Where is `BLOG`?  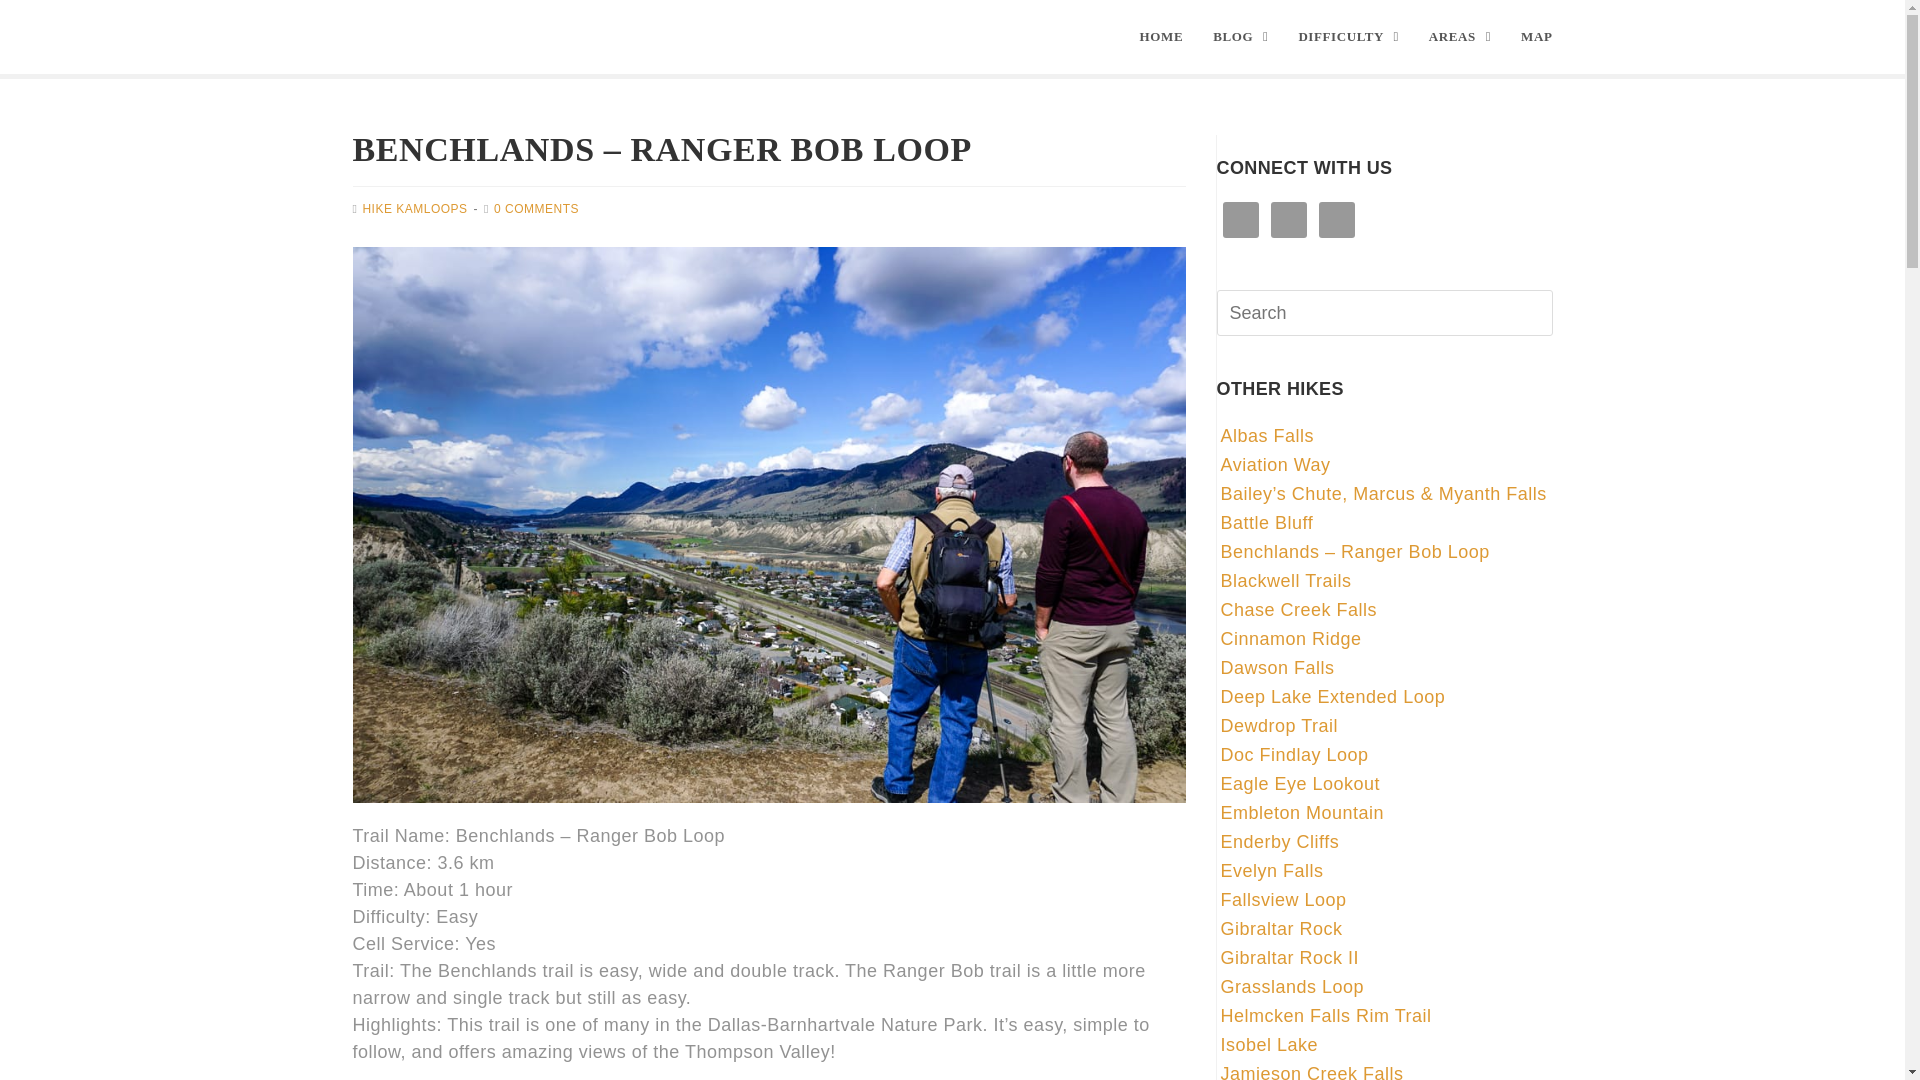
BLOG is located at coordinates (1240, 37).